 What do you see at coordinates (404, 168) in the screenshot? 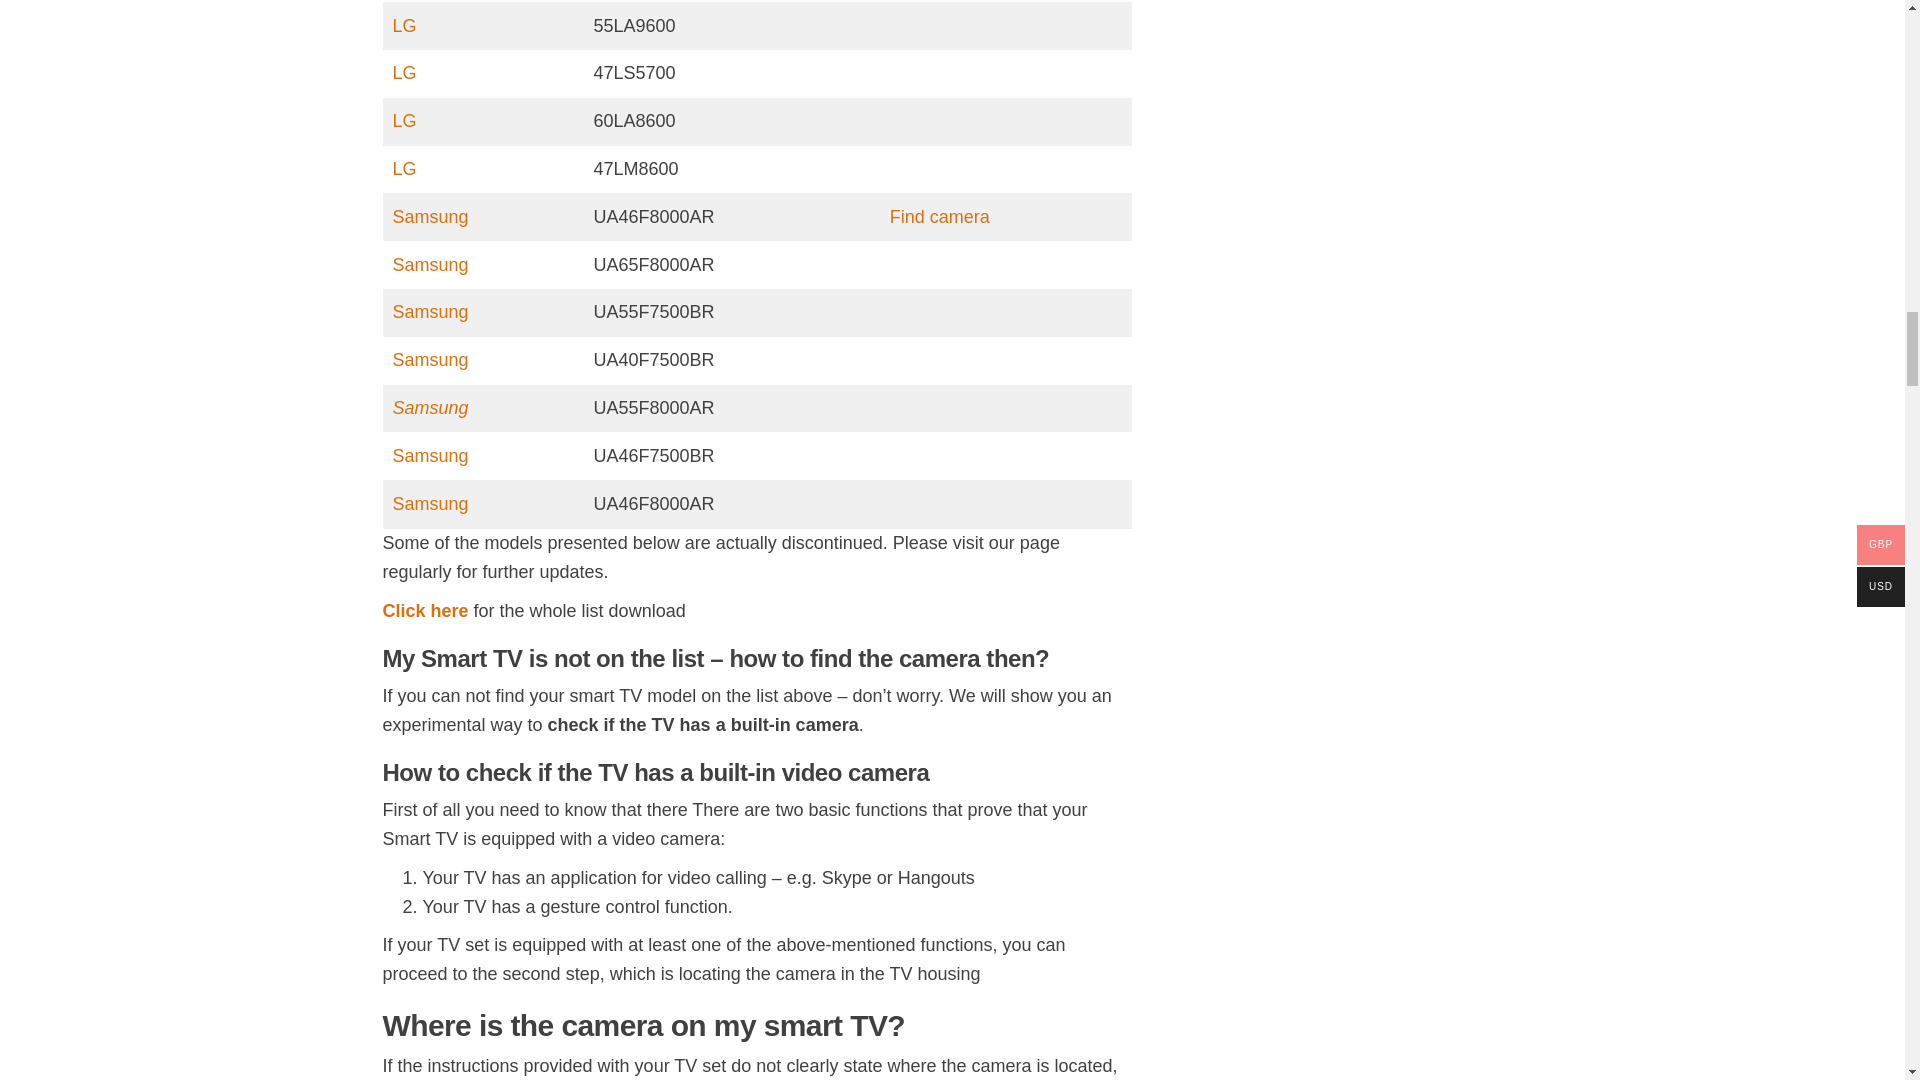
I see `LG` at bounding box center [404, 168].